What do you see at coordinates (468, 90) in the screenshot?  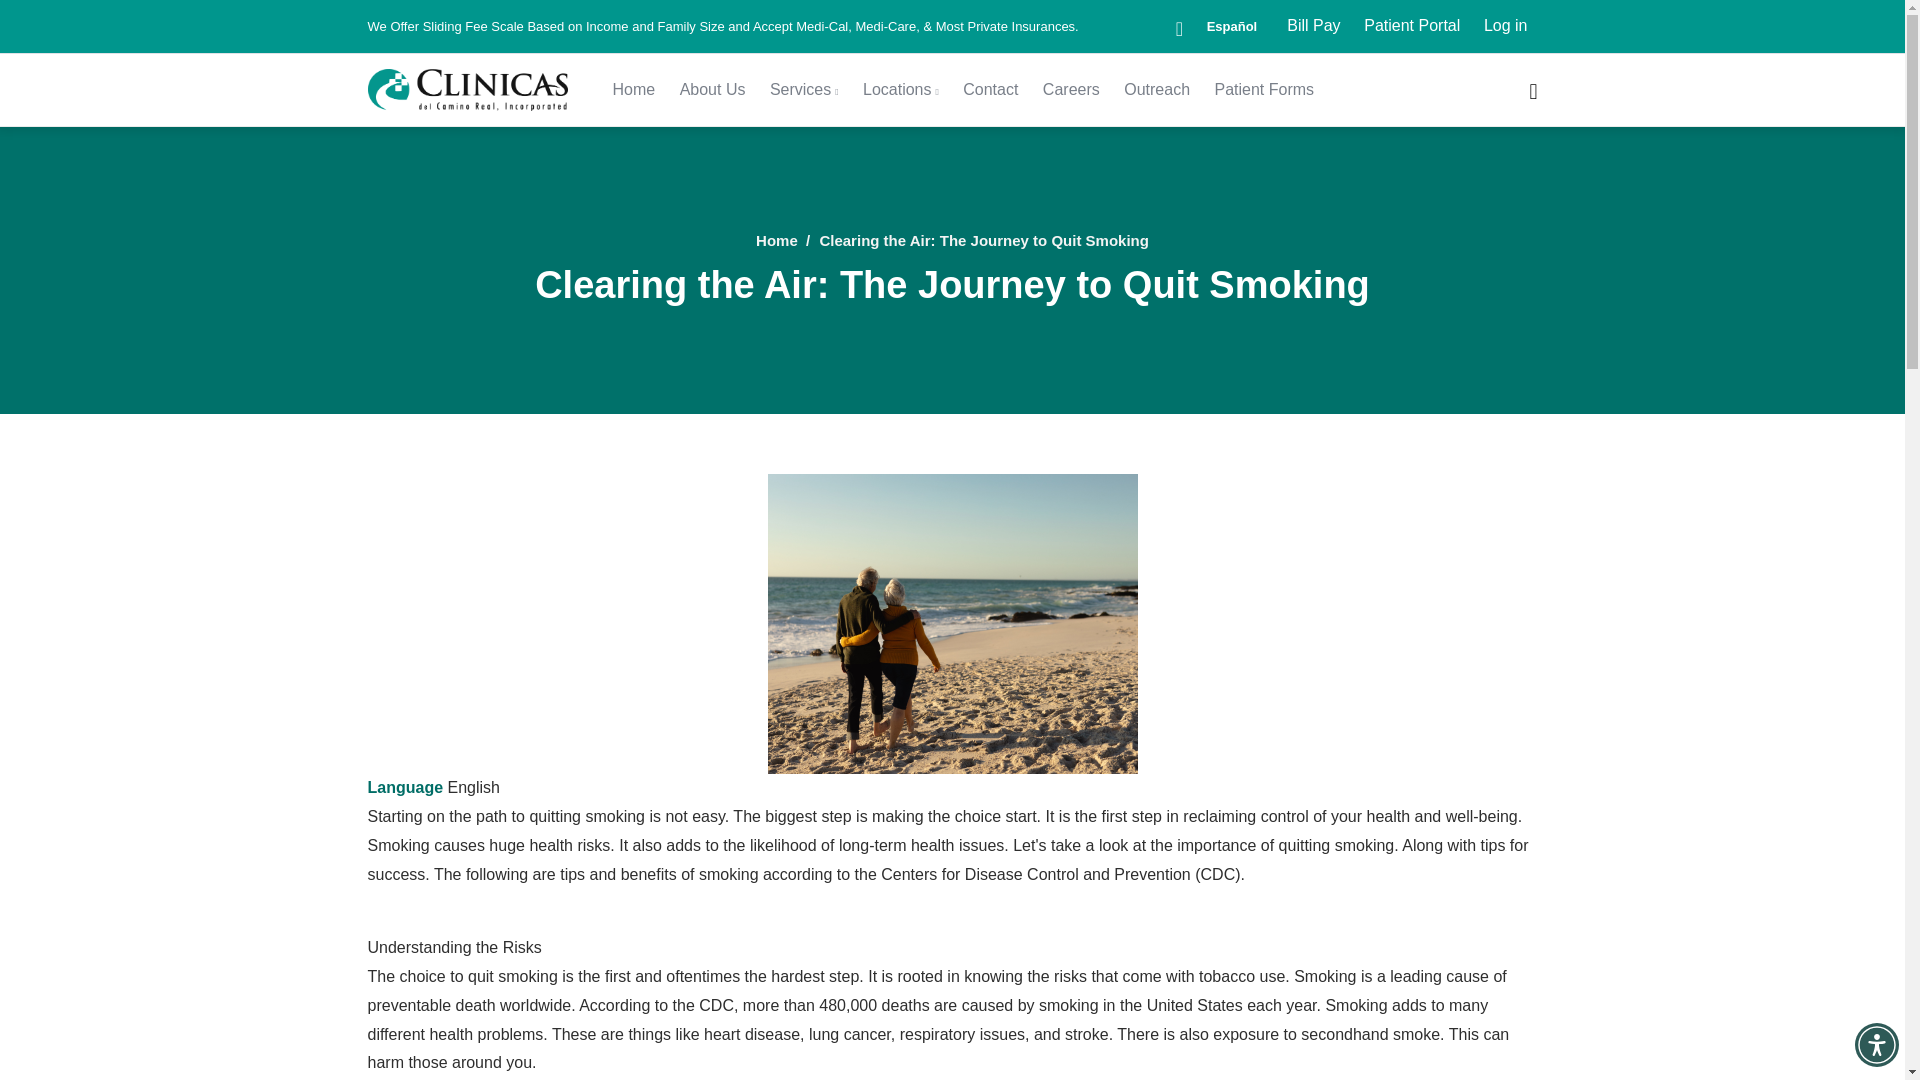 I see `Home` at bounding box center [468, 90].